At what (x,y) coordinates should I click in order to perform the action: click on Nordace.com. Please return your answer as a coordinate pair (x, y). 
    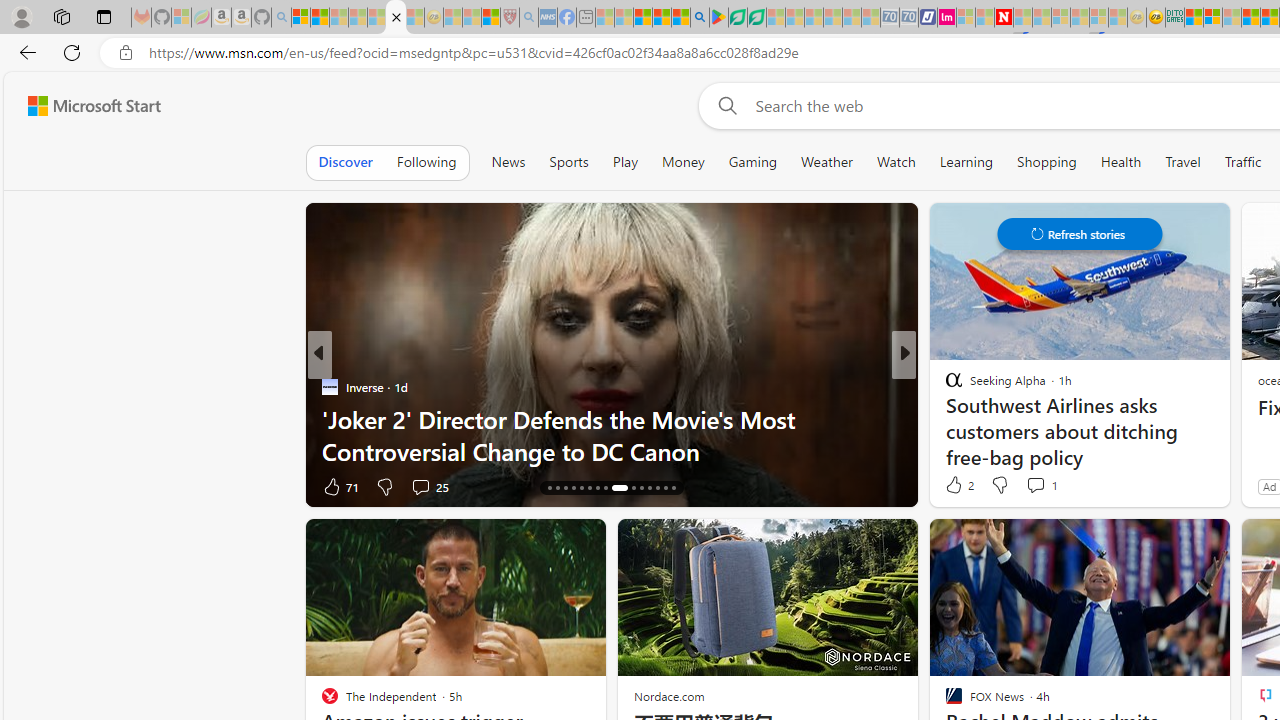
    Looking at the image, I should click on (669, 696).